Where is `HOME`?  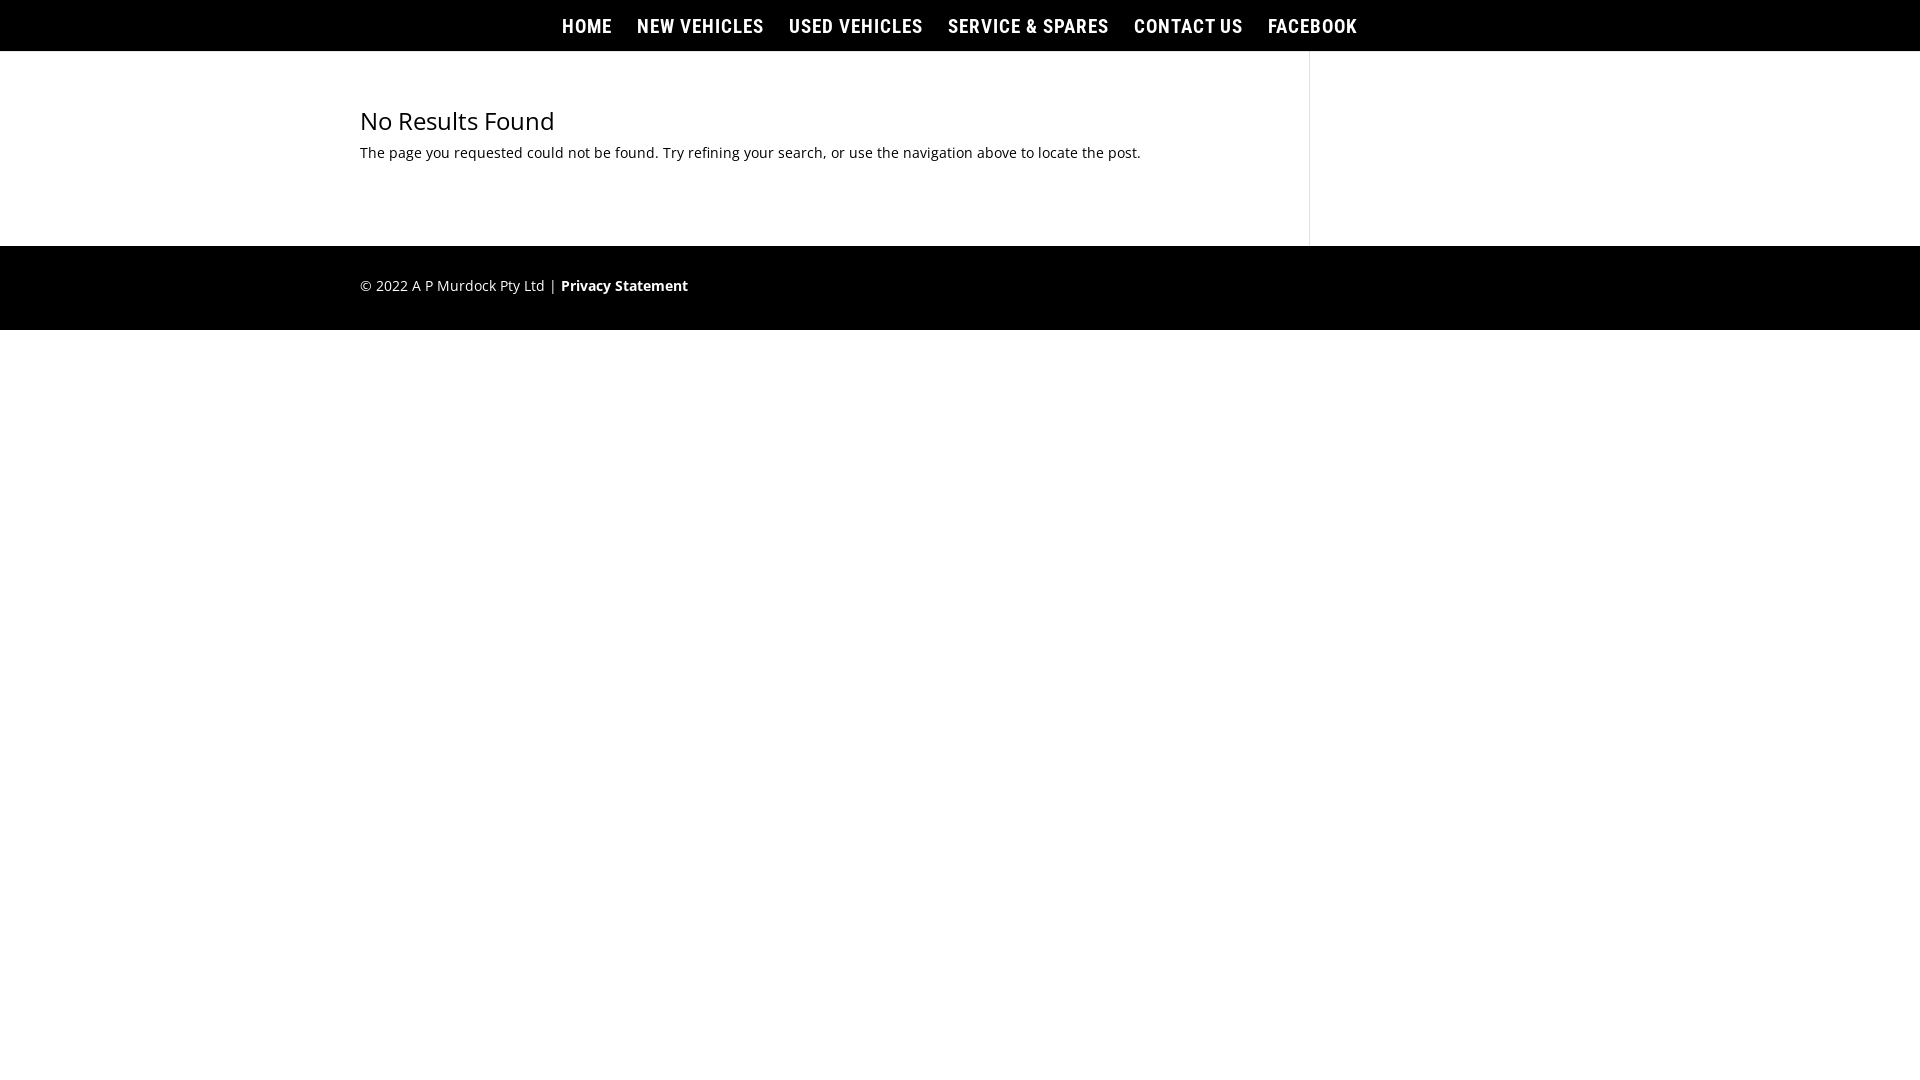 HOME is located at coordinates (587, 36).